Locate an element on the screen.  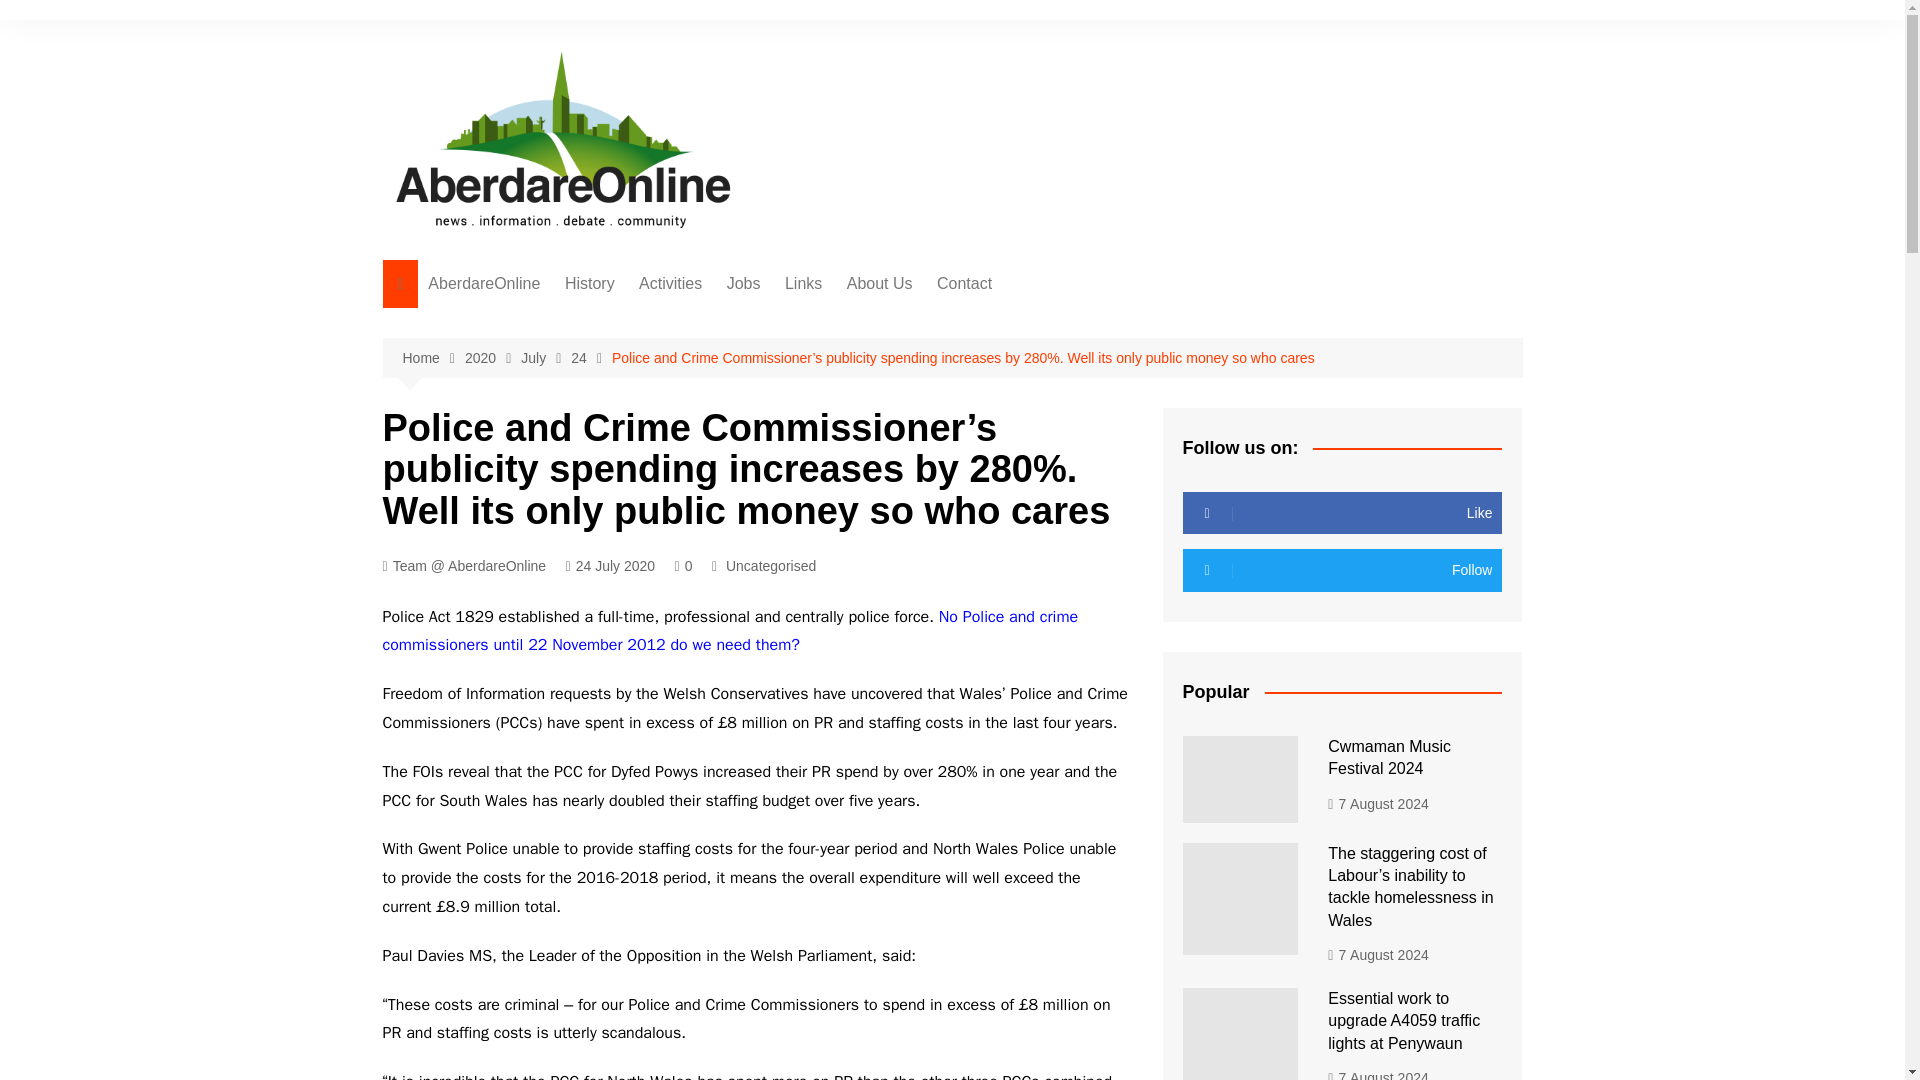
Uncategorised is located at coordinates (770, 566).